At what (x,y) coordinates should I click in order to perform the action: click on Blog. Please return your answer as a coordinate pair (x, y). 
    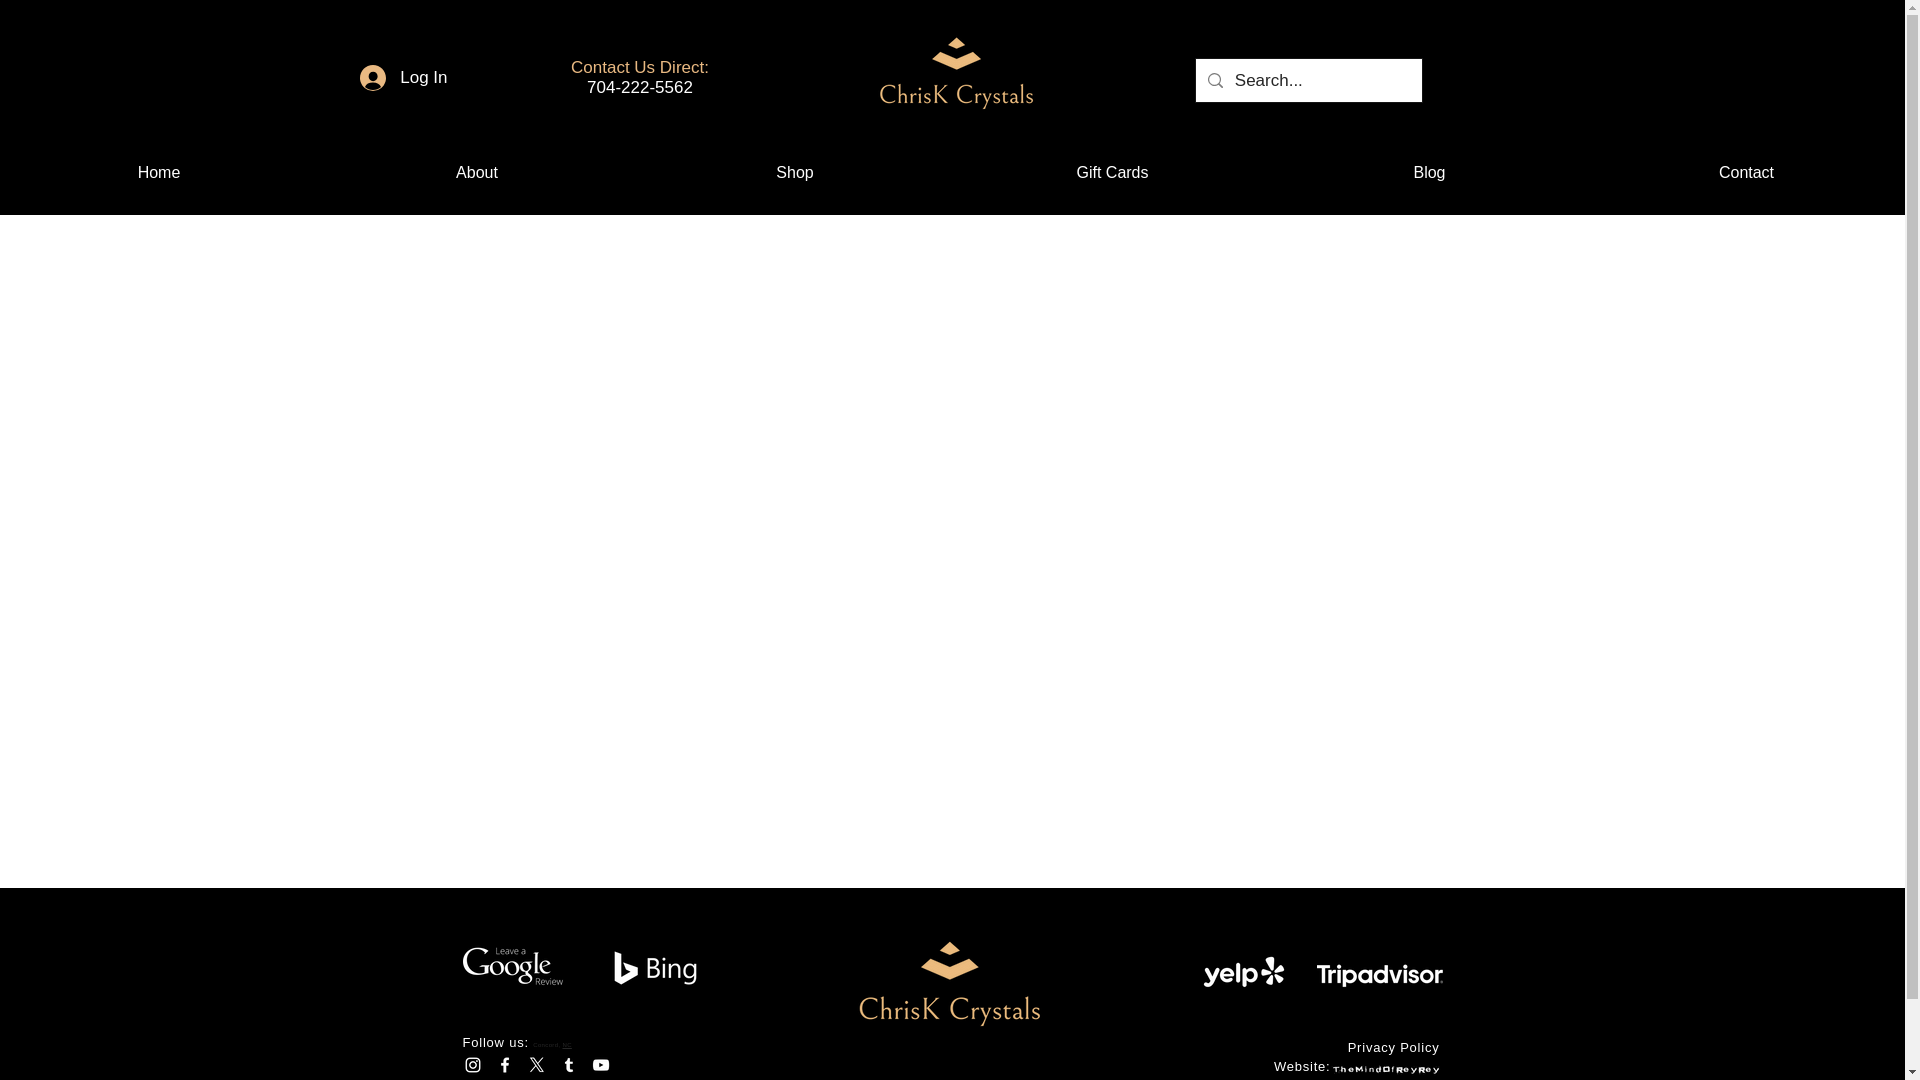
    Looking at the image, I should click on (1429, 172).